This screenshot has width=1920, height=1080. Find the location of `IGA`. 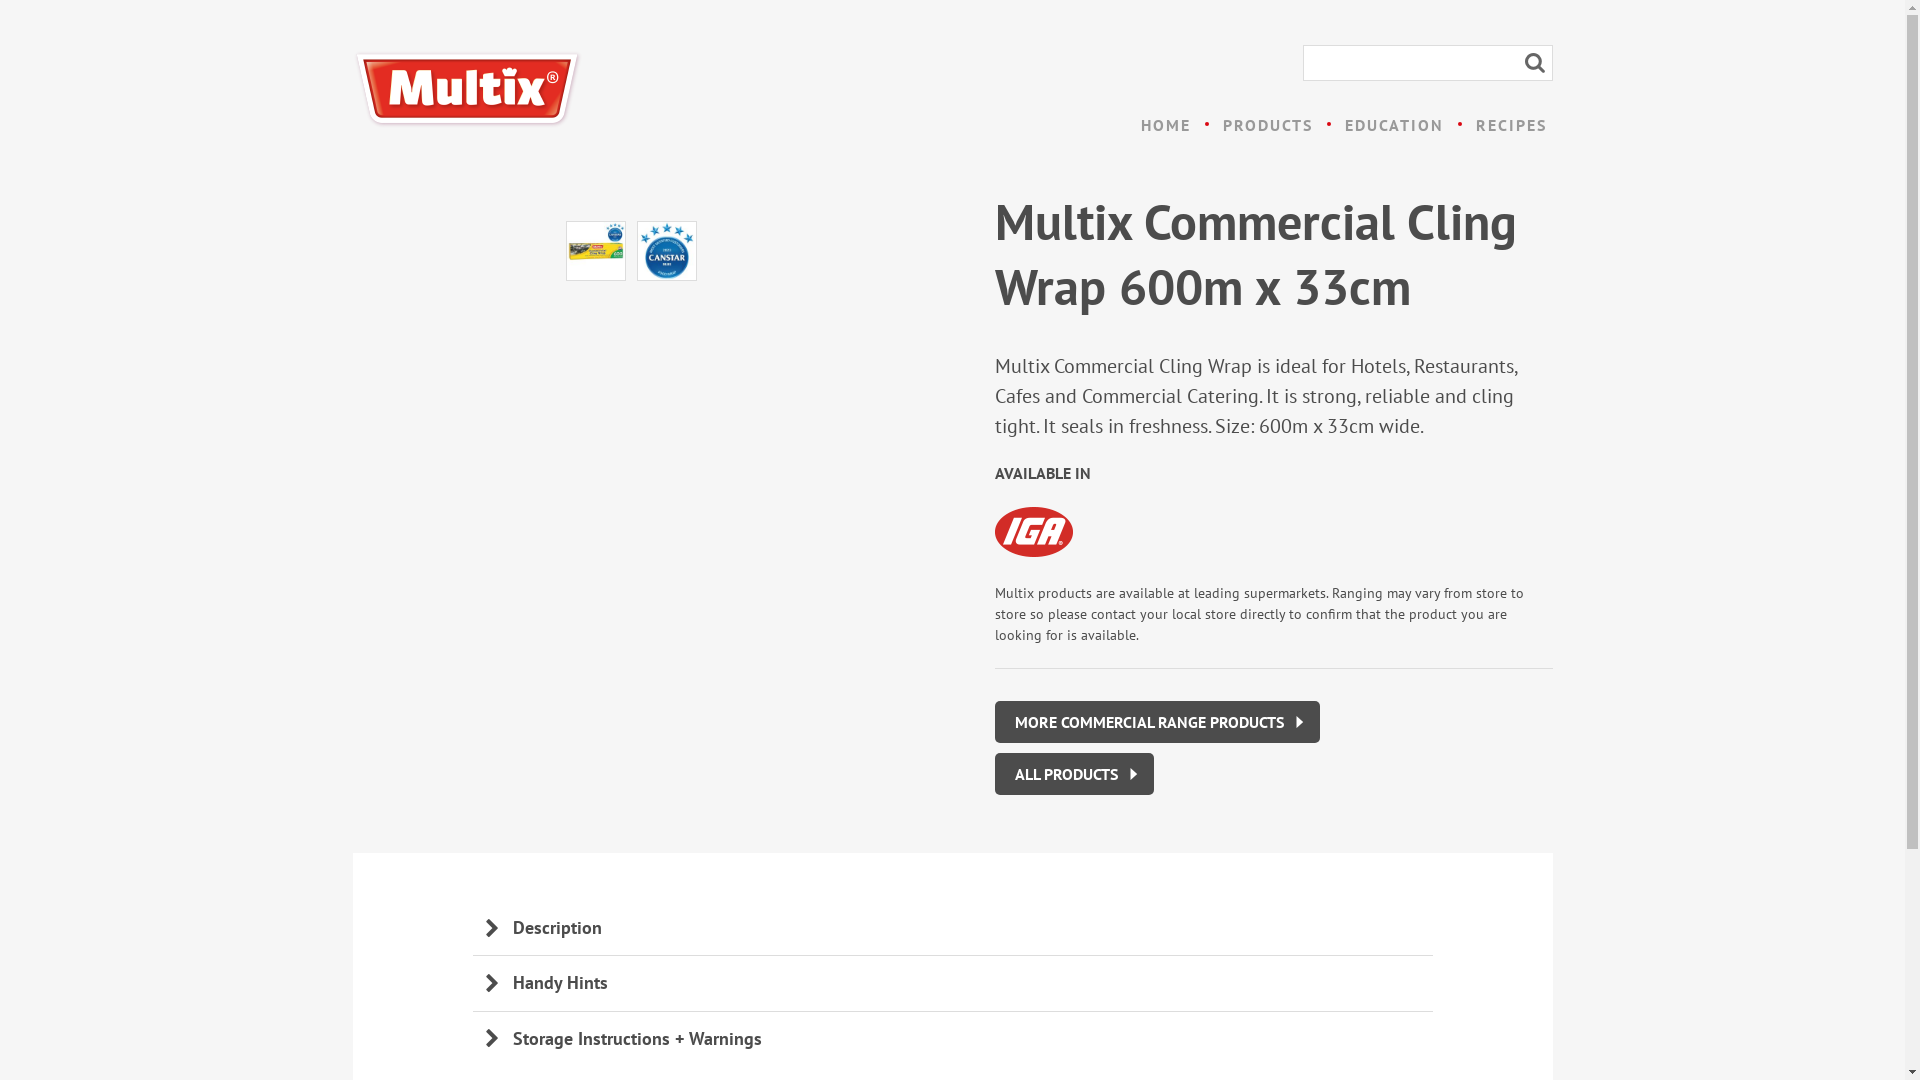

IGA is located at coordinates (1048, 560).